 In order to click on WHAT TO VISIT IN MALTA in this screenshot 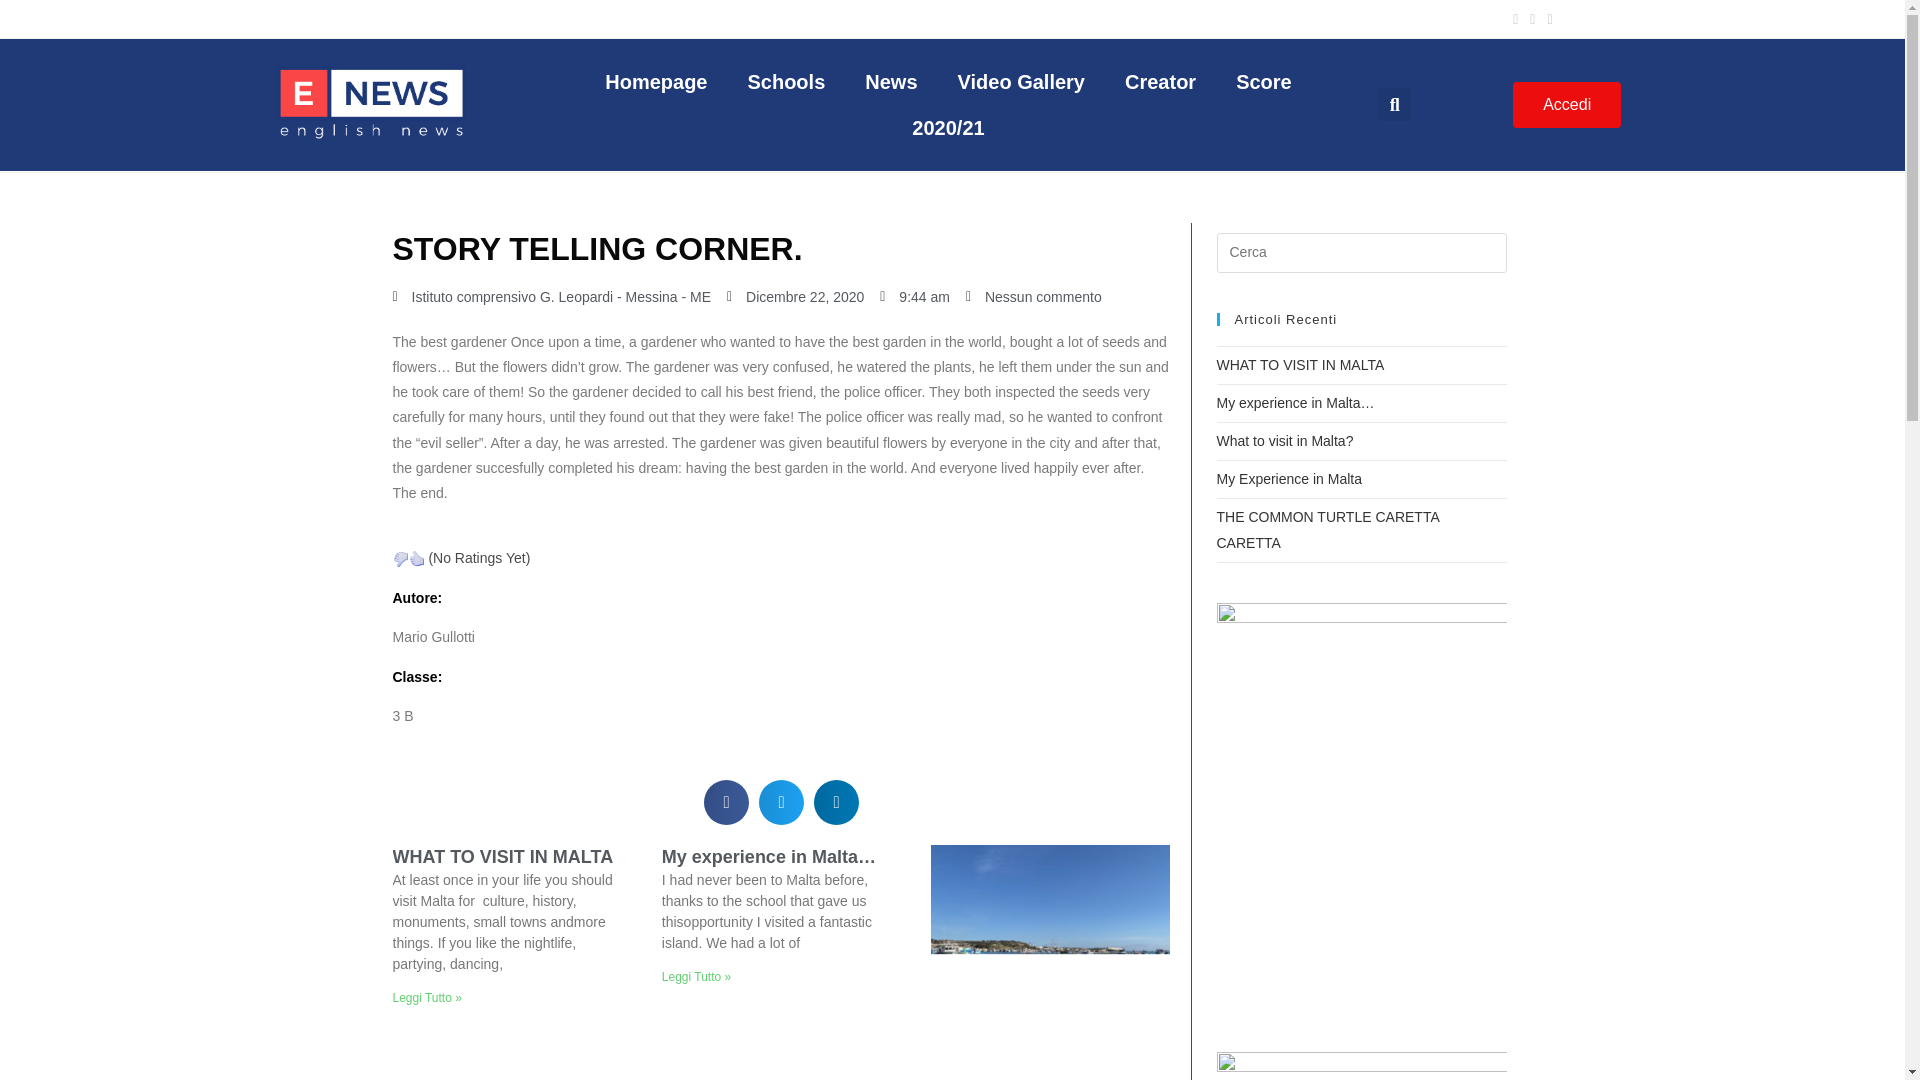, I will do `click(502, 856)`.